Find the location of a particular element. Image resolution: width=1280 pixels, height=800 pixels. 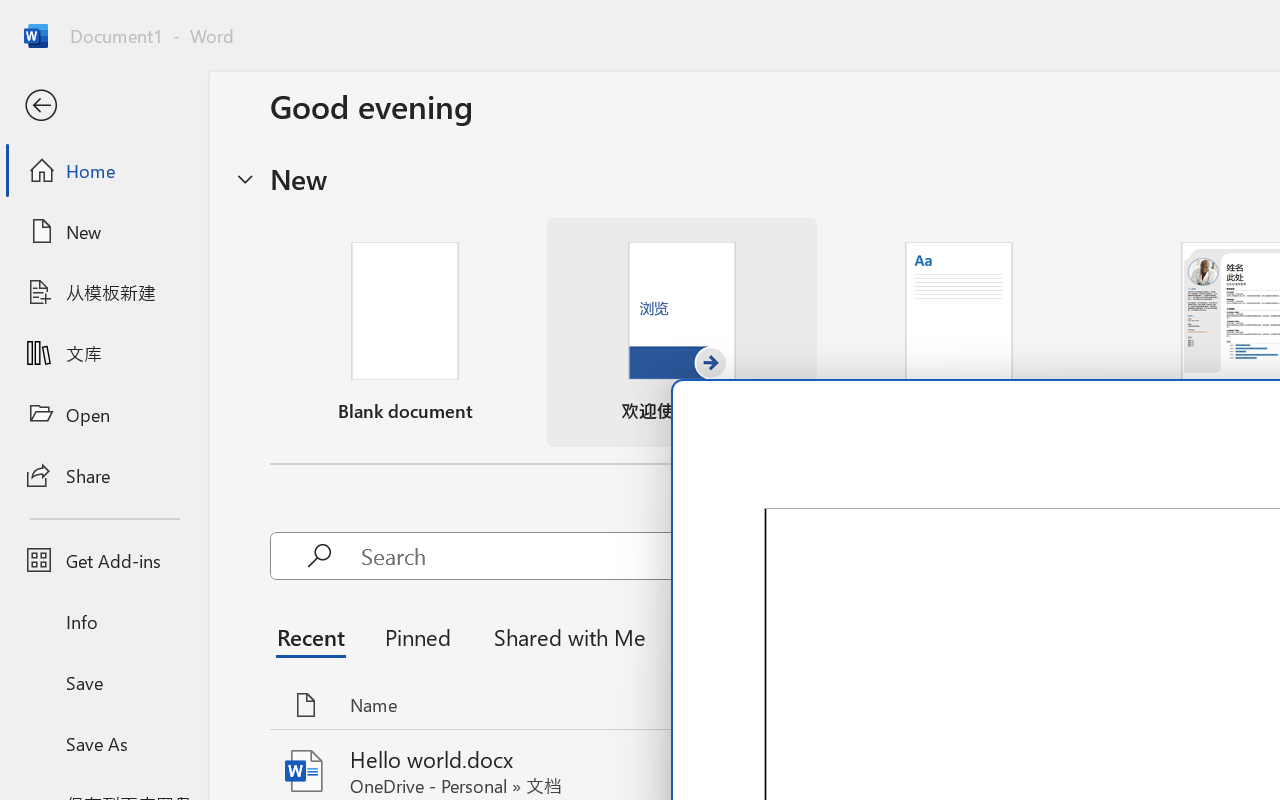

Info is located at coordinates (104, 622).